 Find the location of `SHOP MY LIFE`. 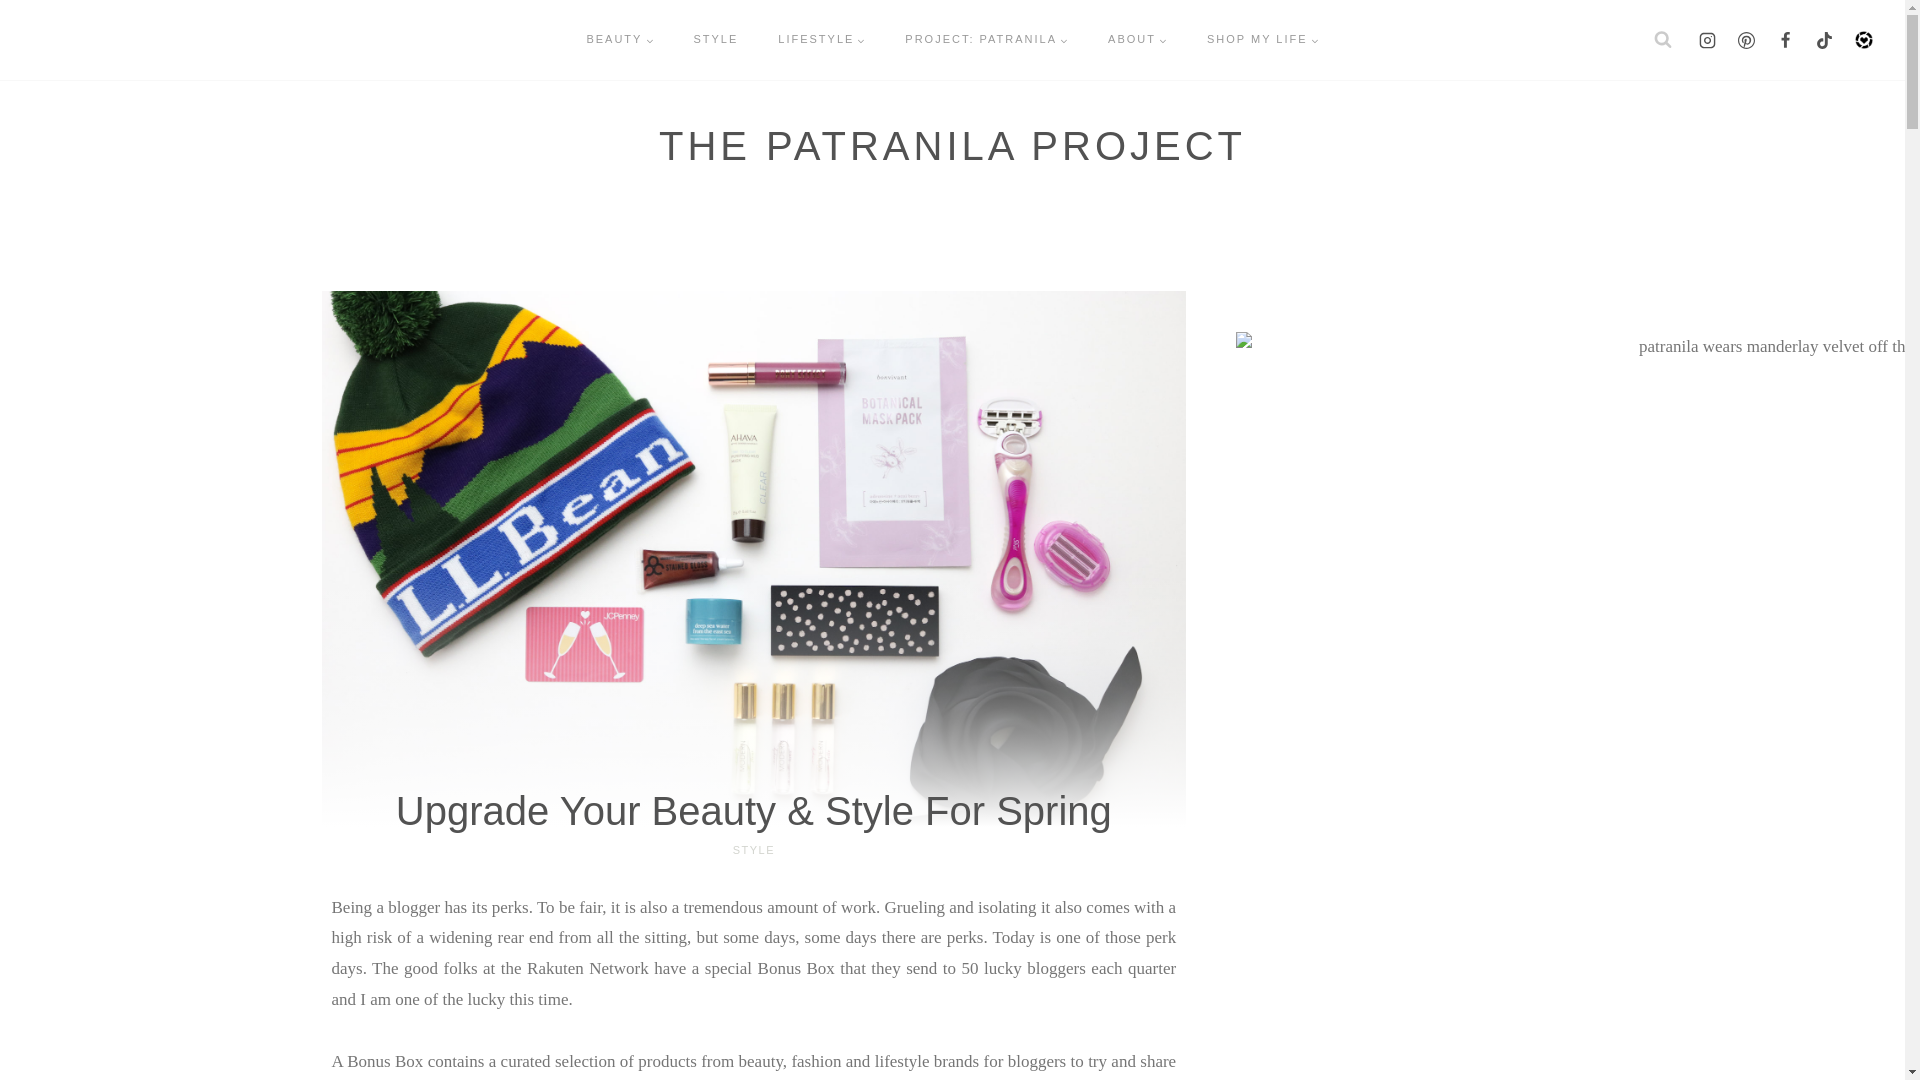

SHOP MY LIFE is located at coordinates (1262, 40).